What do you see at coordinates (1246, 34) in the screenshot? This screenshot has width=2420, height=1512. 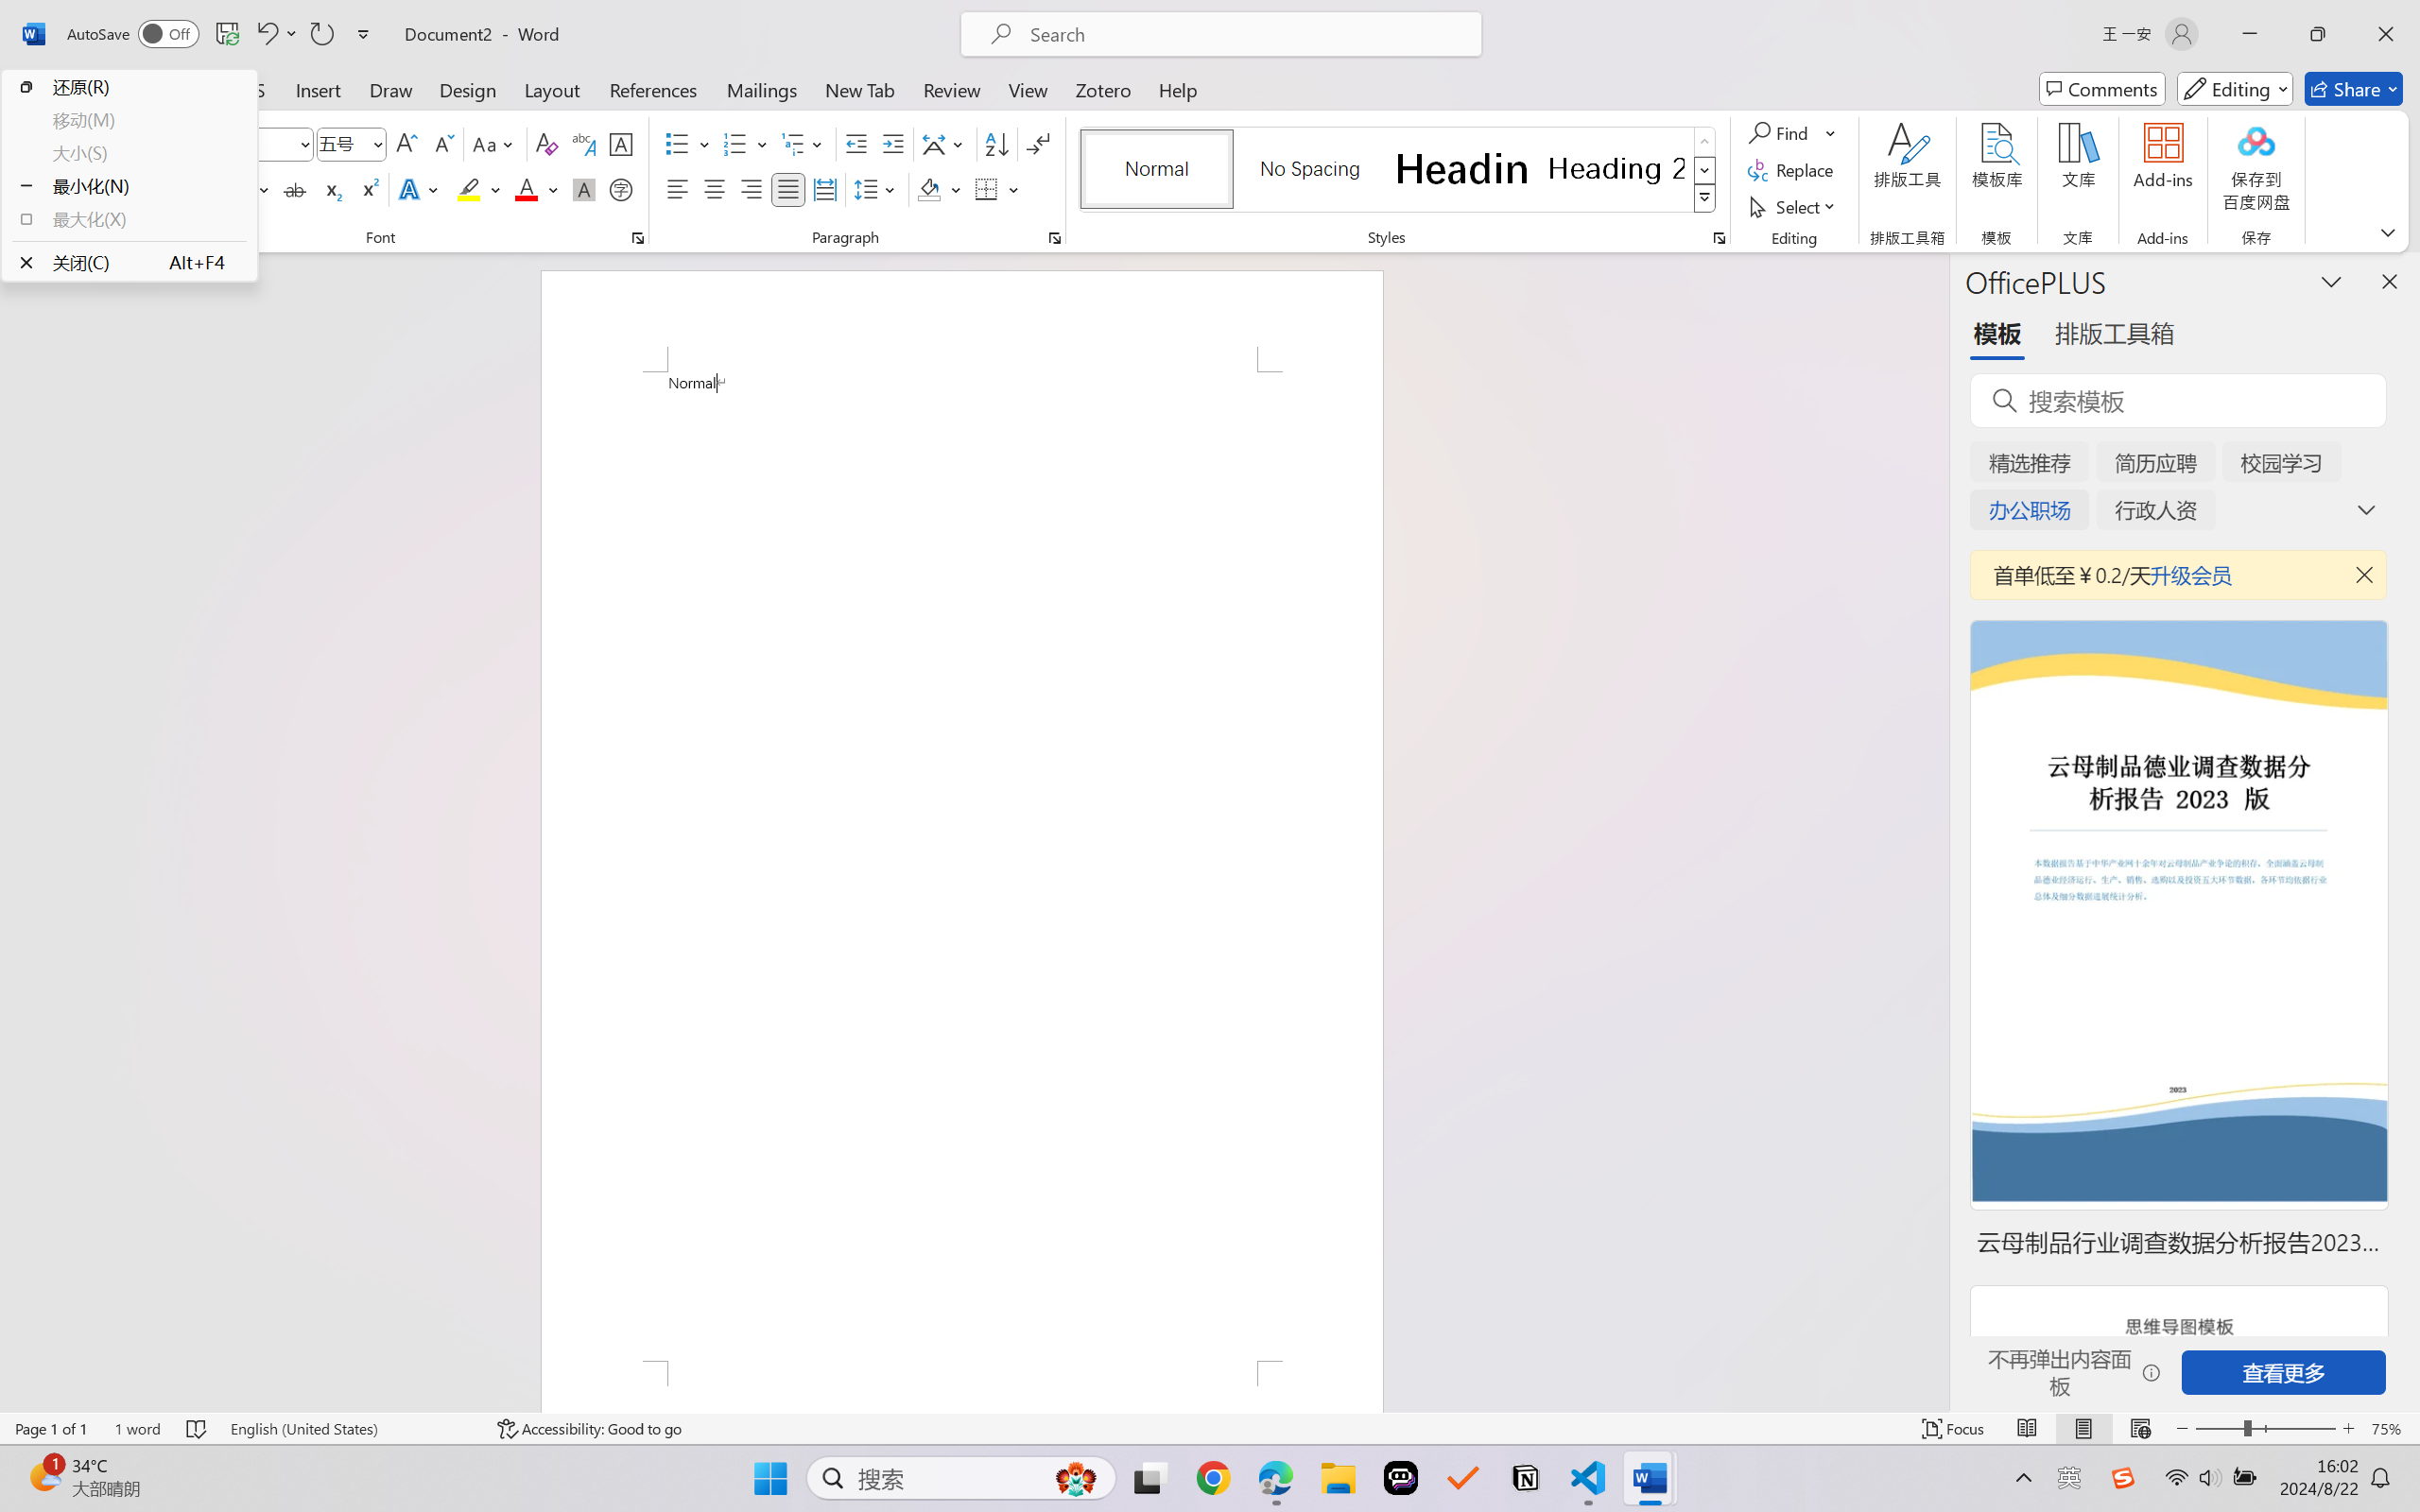 I see `Microsoft search` at bounding box center [1246, 34].